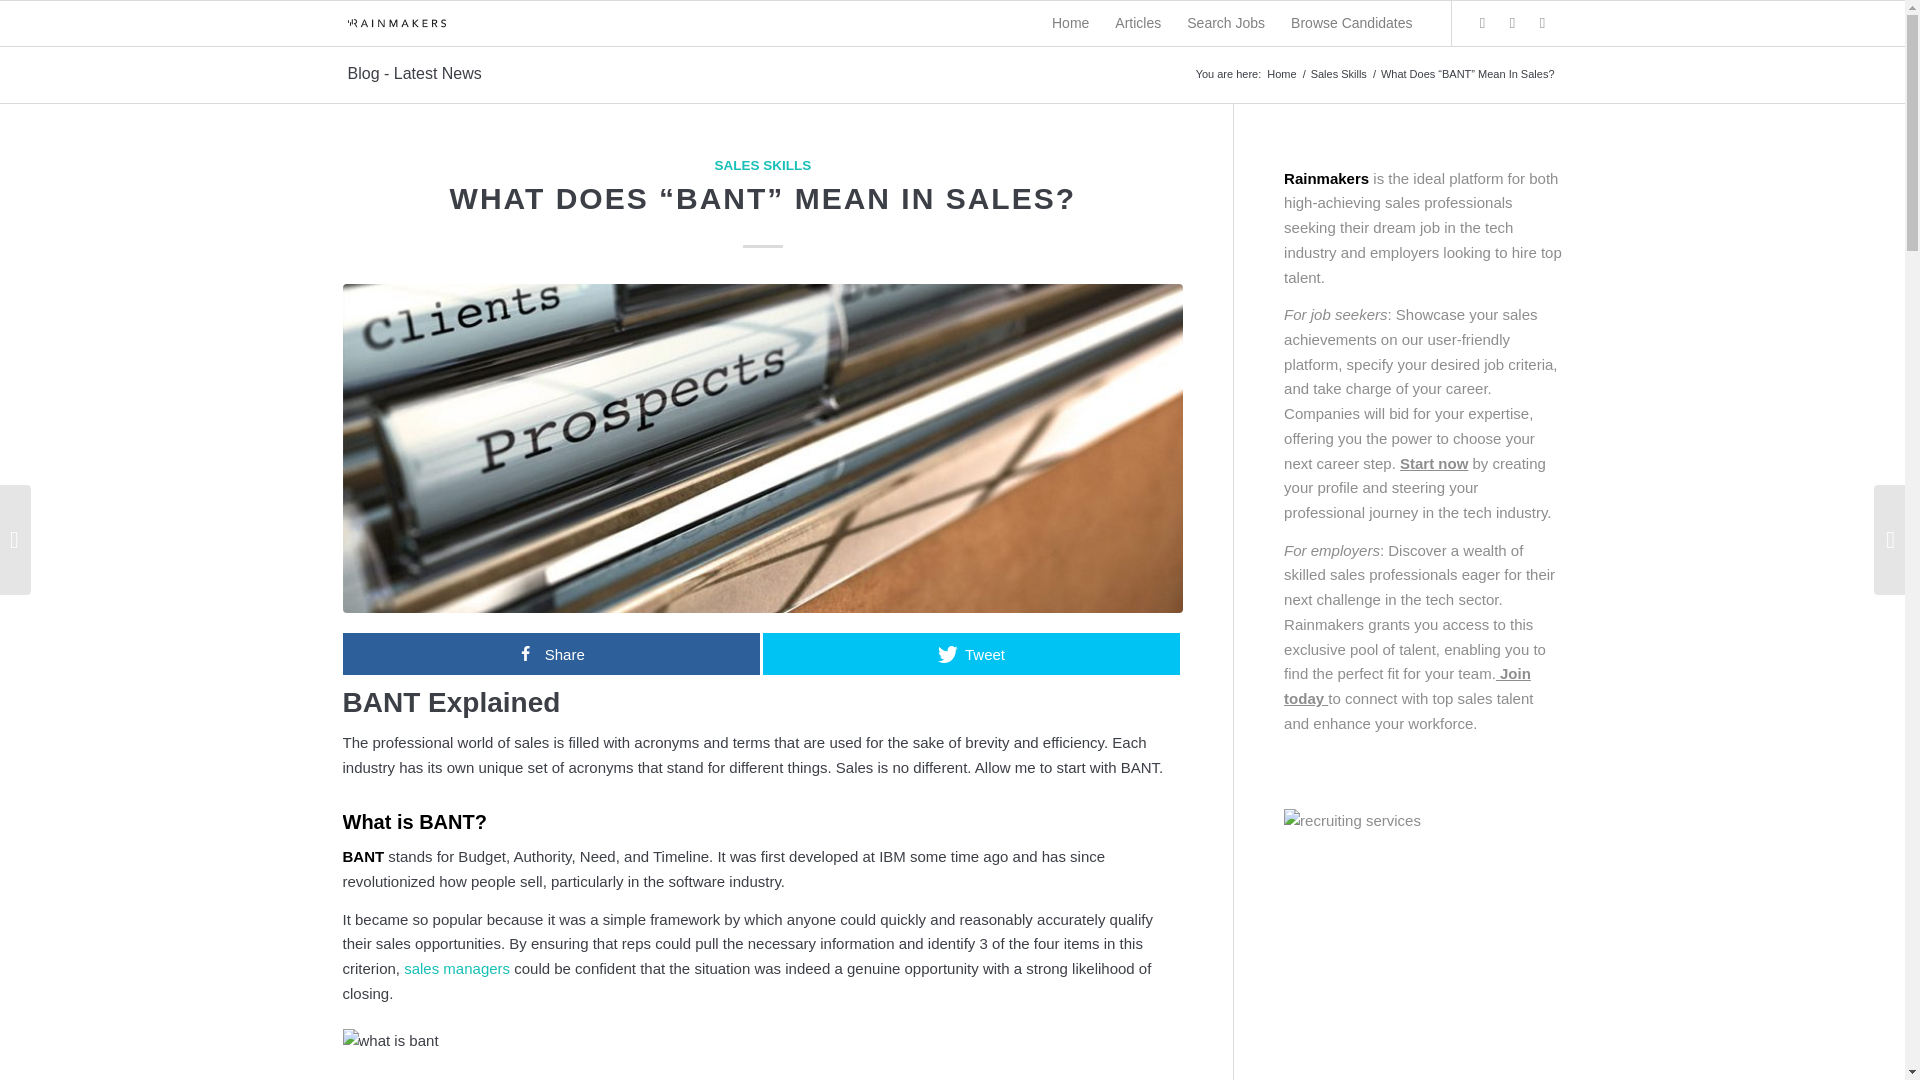  I want to click on Share, so click(550, 654).